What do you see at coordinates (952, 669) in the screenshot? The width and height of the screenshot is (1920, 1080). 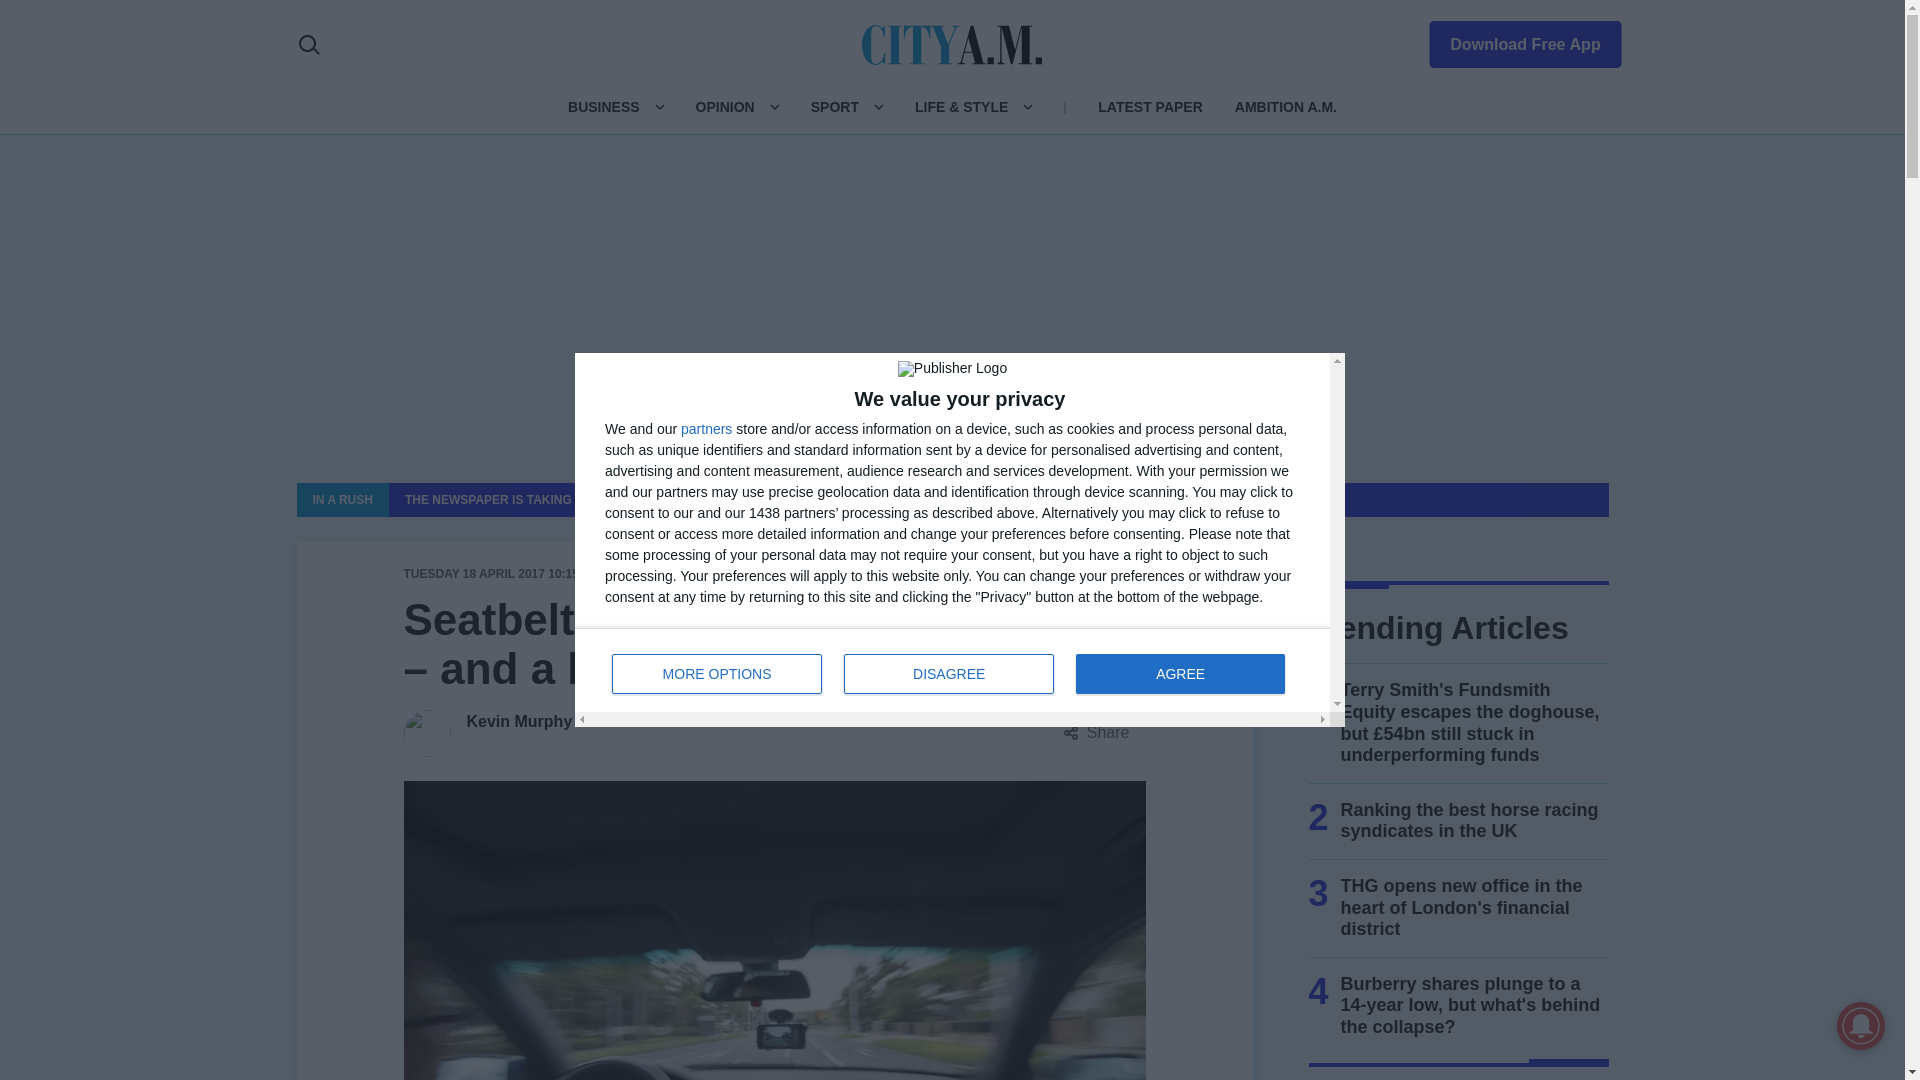 I see `SPORT` at bounding box center [952, 669].